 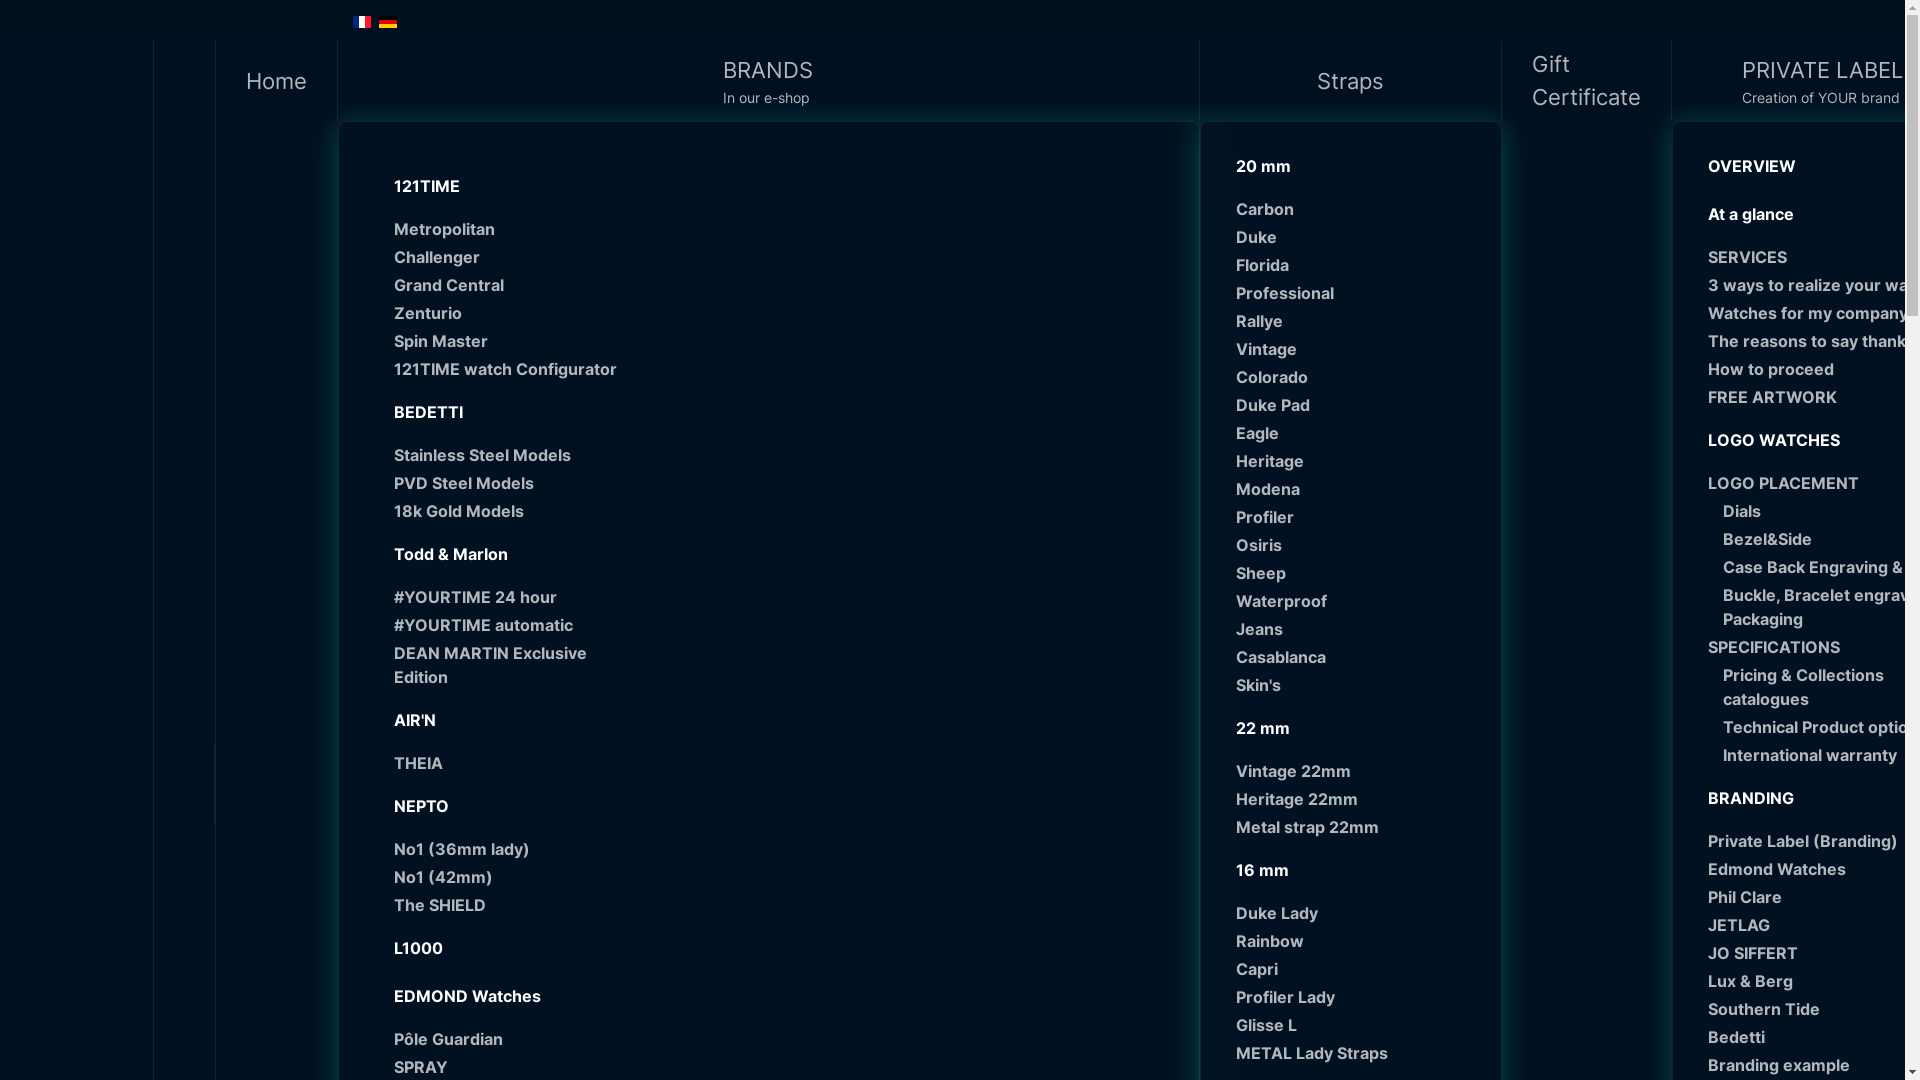 What do you see at coordinates (506, 229) in the screenshot?
I see `Metropolitan` at bounding box center [506, 229].